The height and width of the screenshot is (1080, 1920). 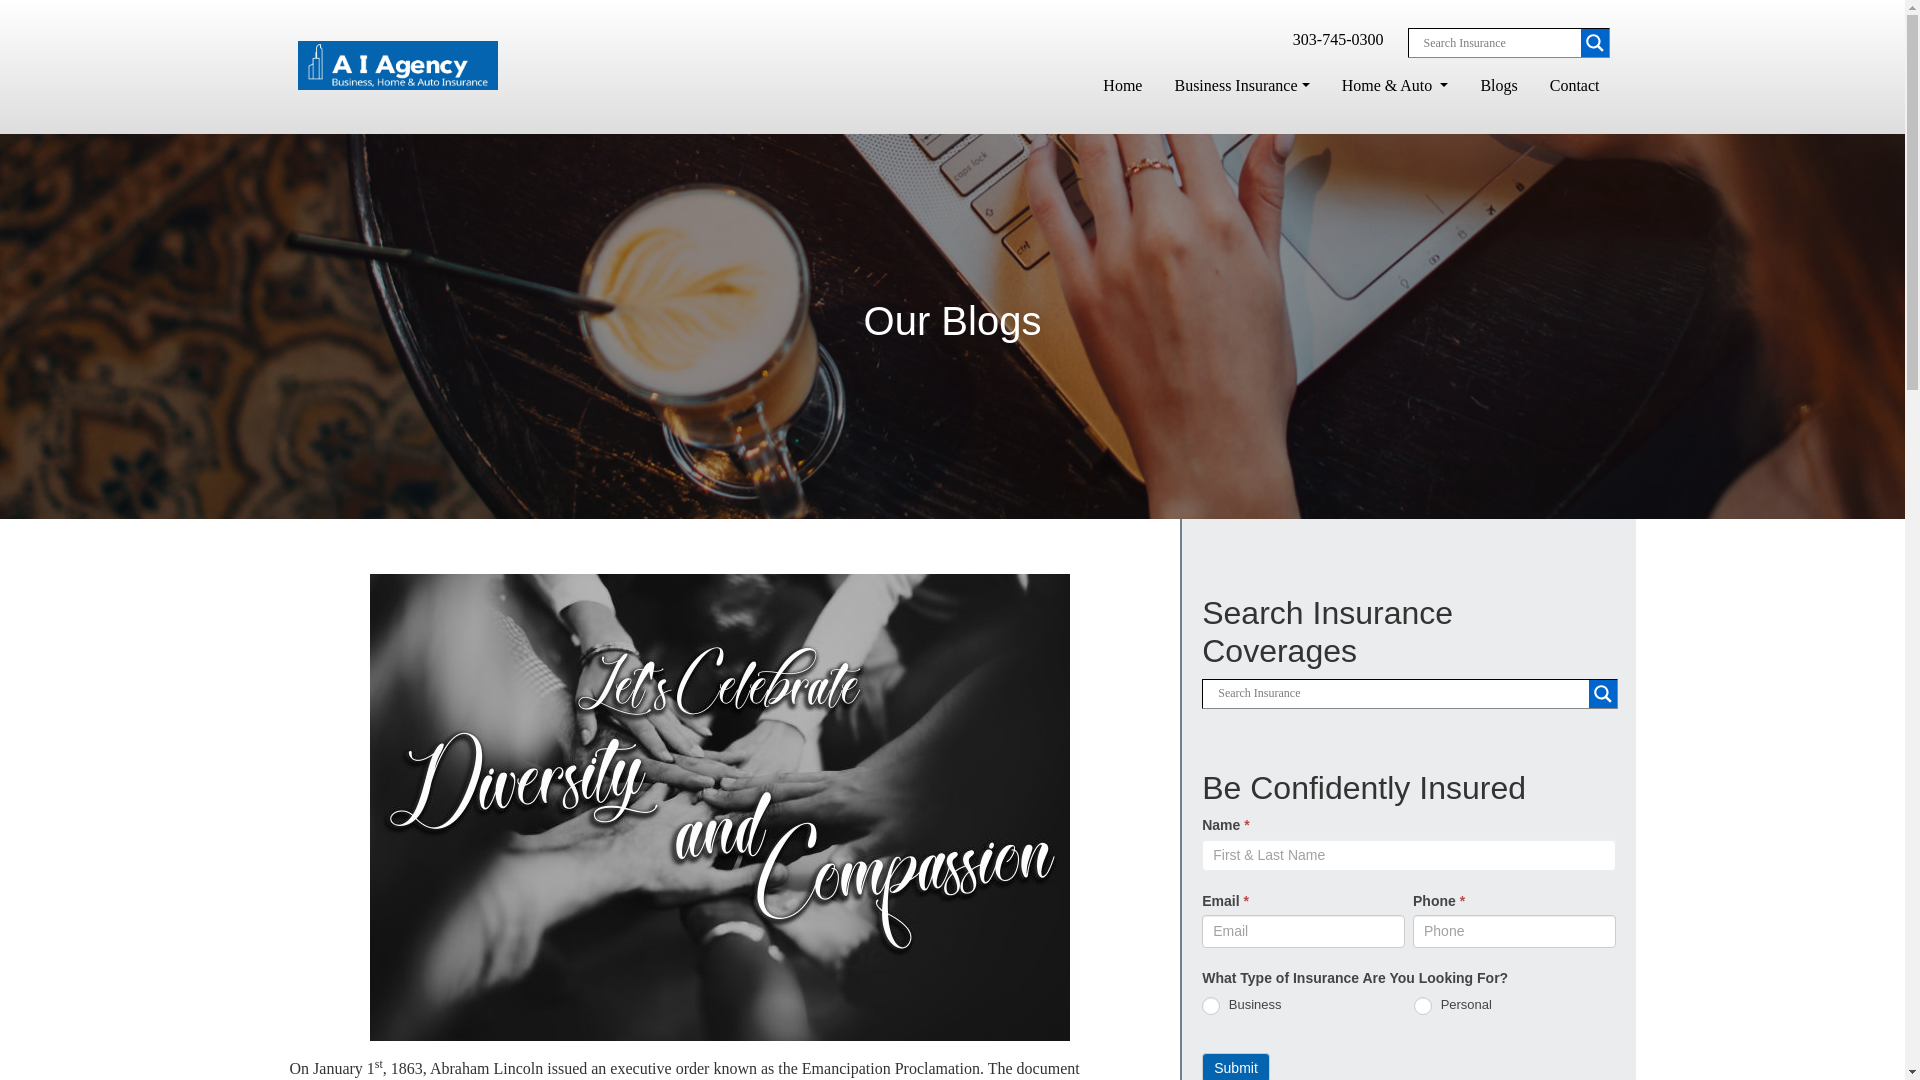 What do you see at coordinates (1210, 1006) in the screenshot?
I see `Business` at bounding box center [1210, 1006].